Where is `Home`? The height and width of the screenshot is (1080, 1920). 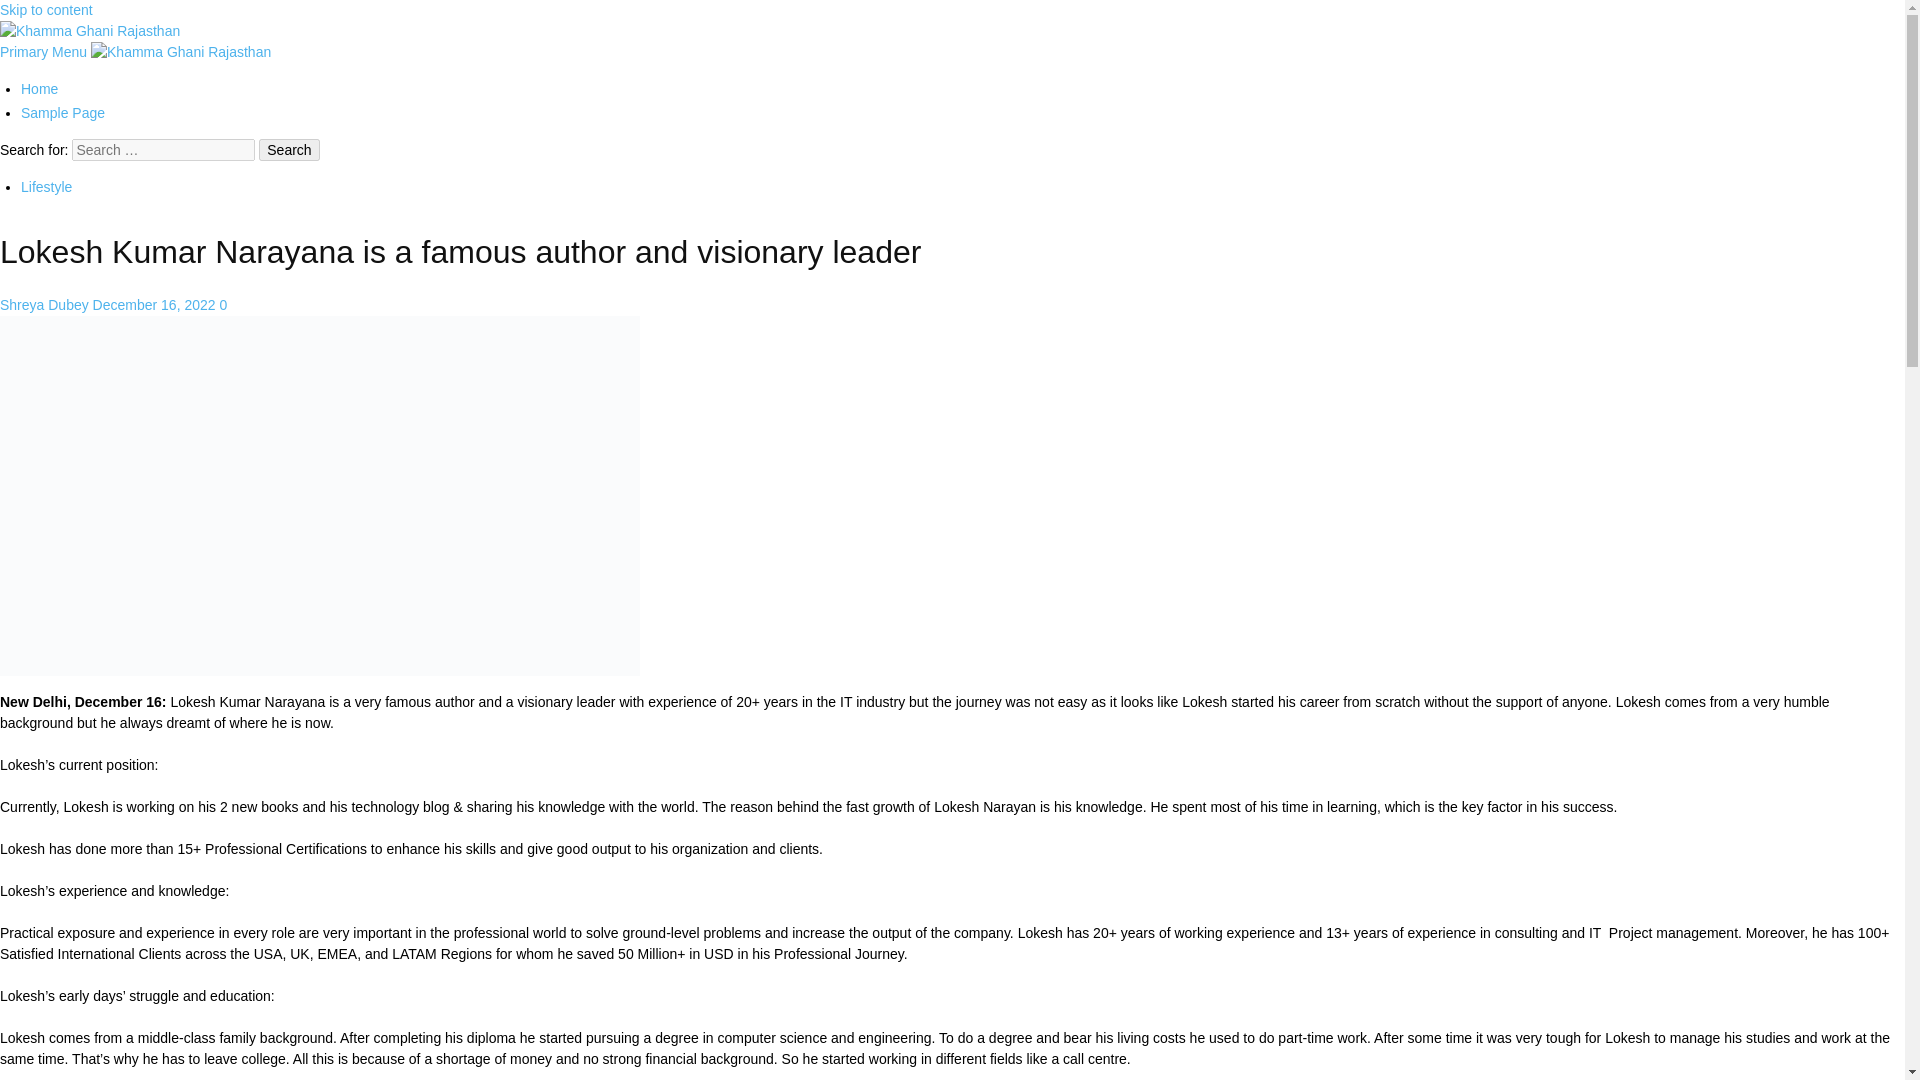 Home is located at coordinates (39, 89).